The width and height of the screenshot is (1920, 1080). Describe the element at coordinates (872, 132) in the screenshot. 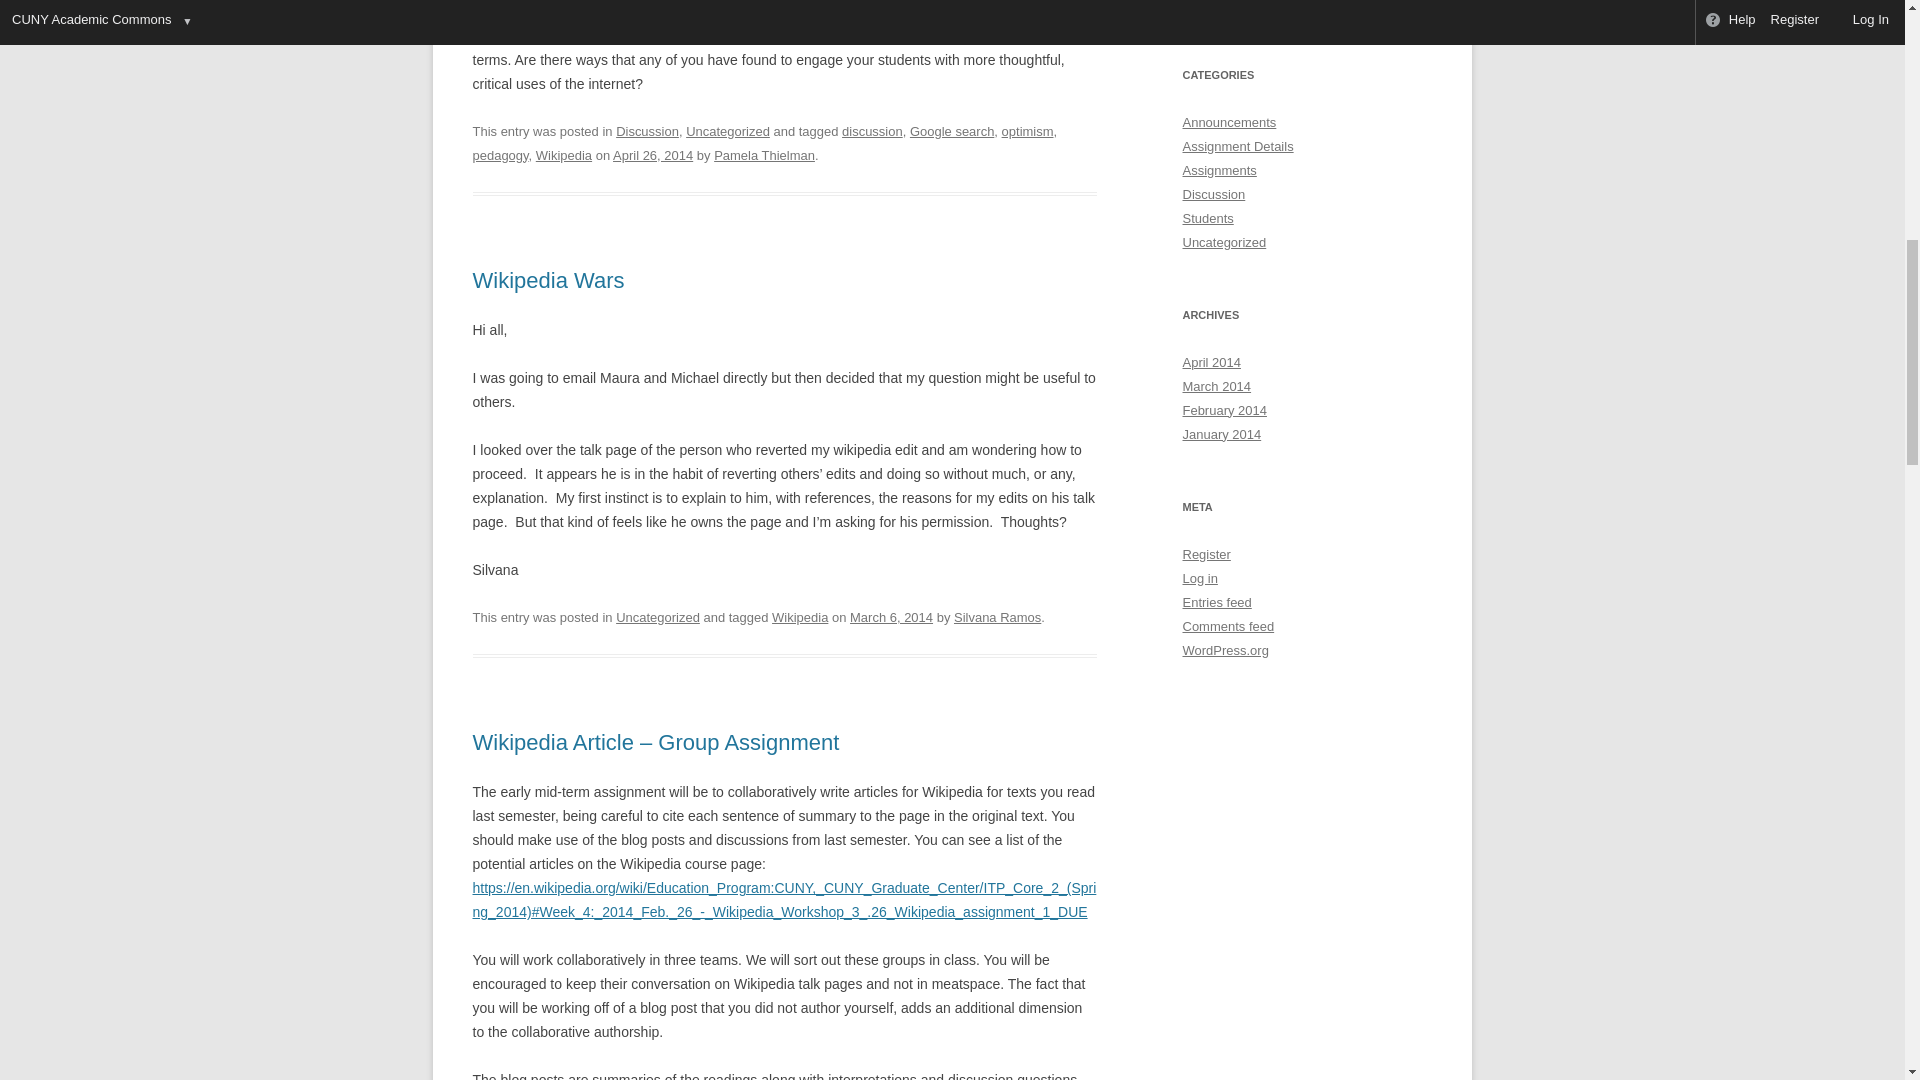

I see `discussion` at that location.